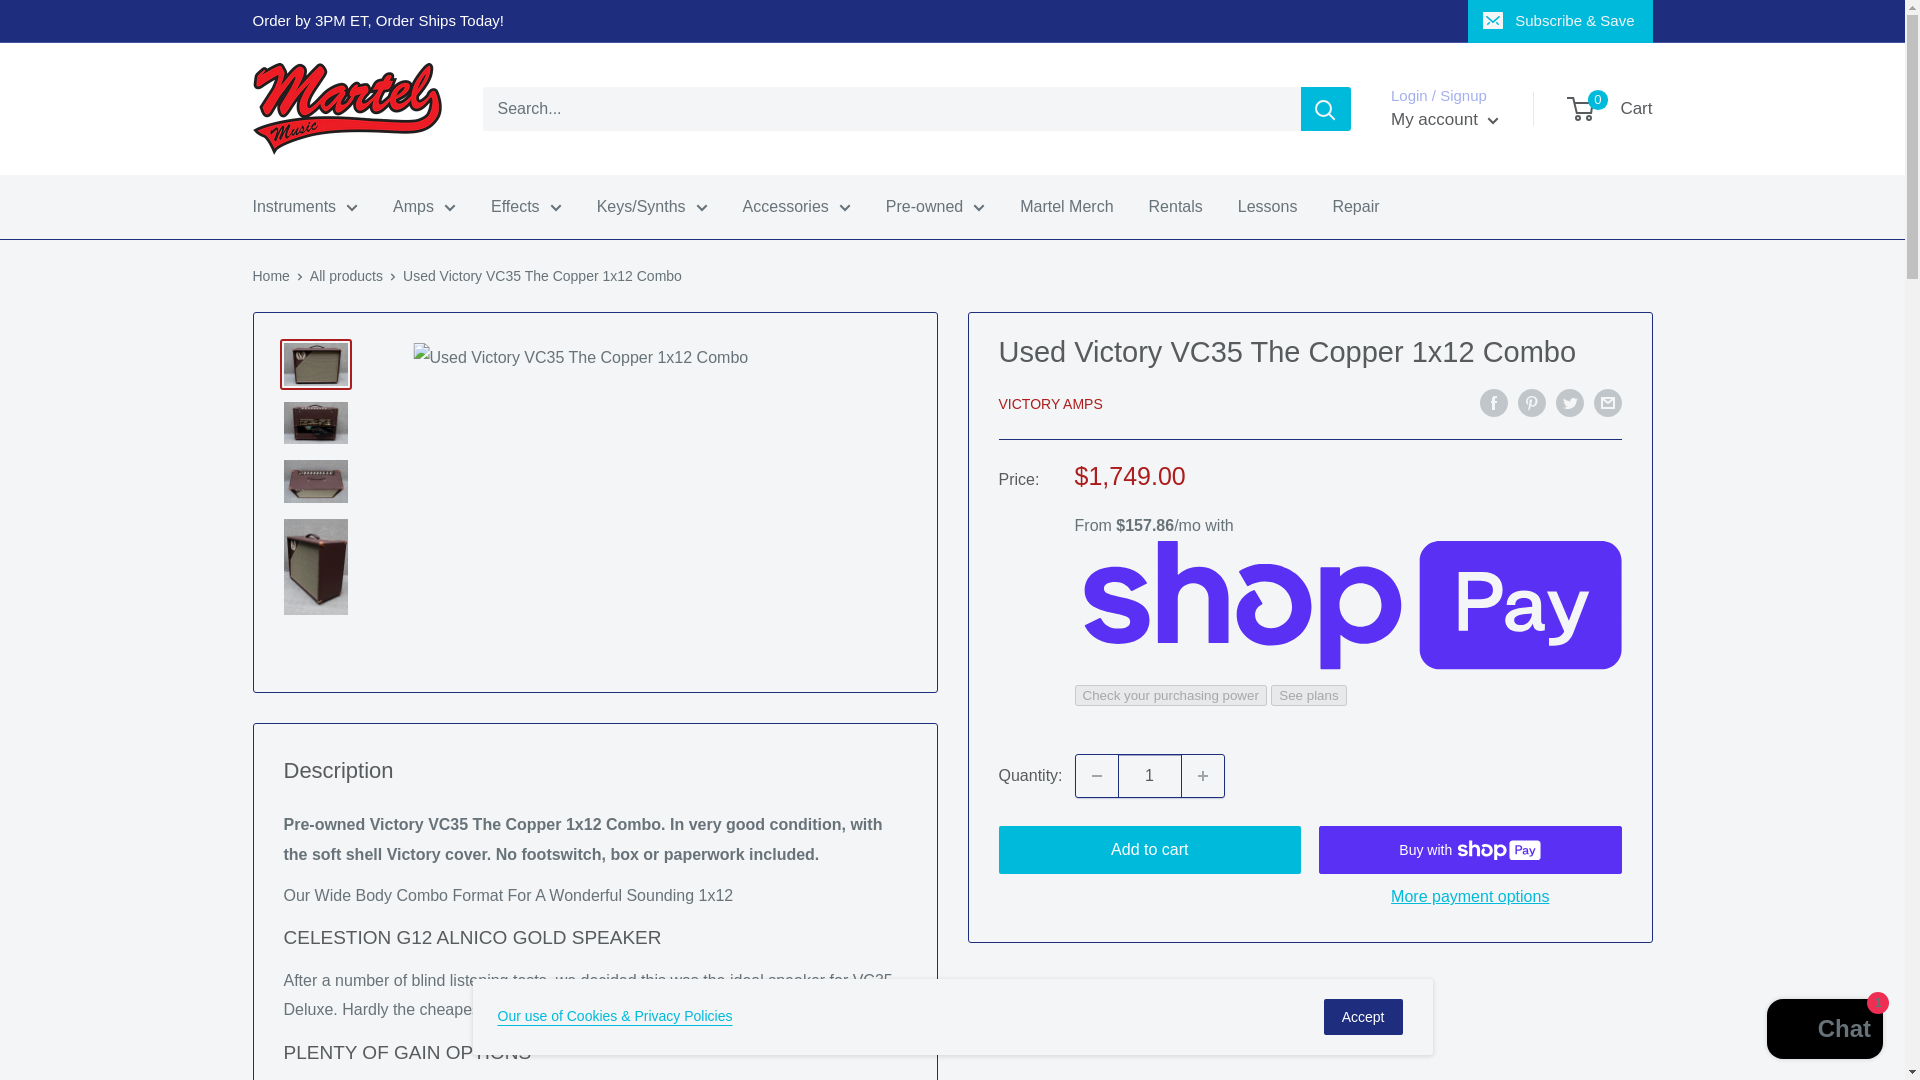 This screenshot has width=1920, height=1080. What do you see at coordinates (1096, 776) in the screenshot?
I see `Decrease quantity by 1` at bounding box center [1096, 776].